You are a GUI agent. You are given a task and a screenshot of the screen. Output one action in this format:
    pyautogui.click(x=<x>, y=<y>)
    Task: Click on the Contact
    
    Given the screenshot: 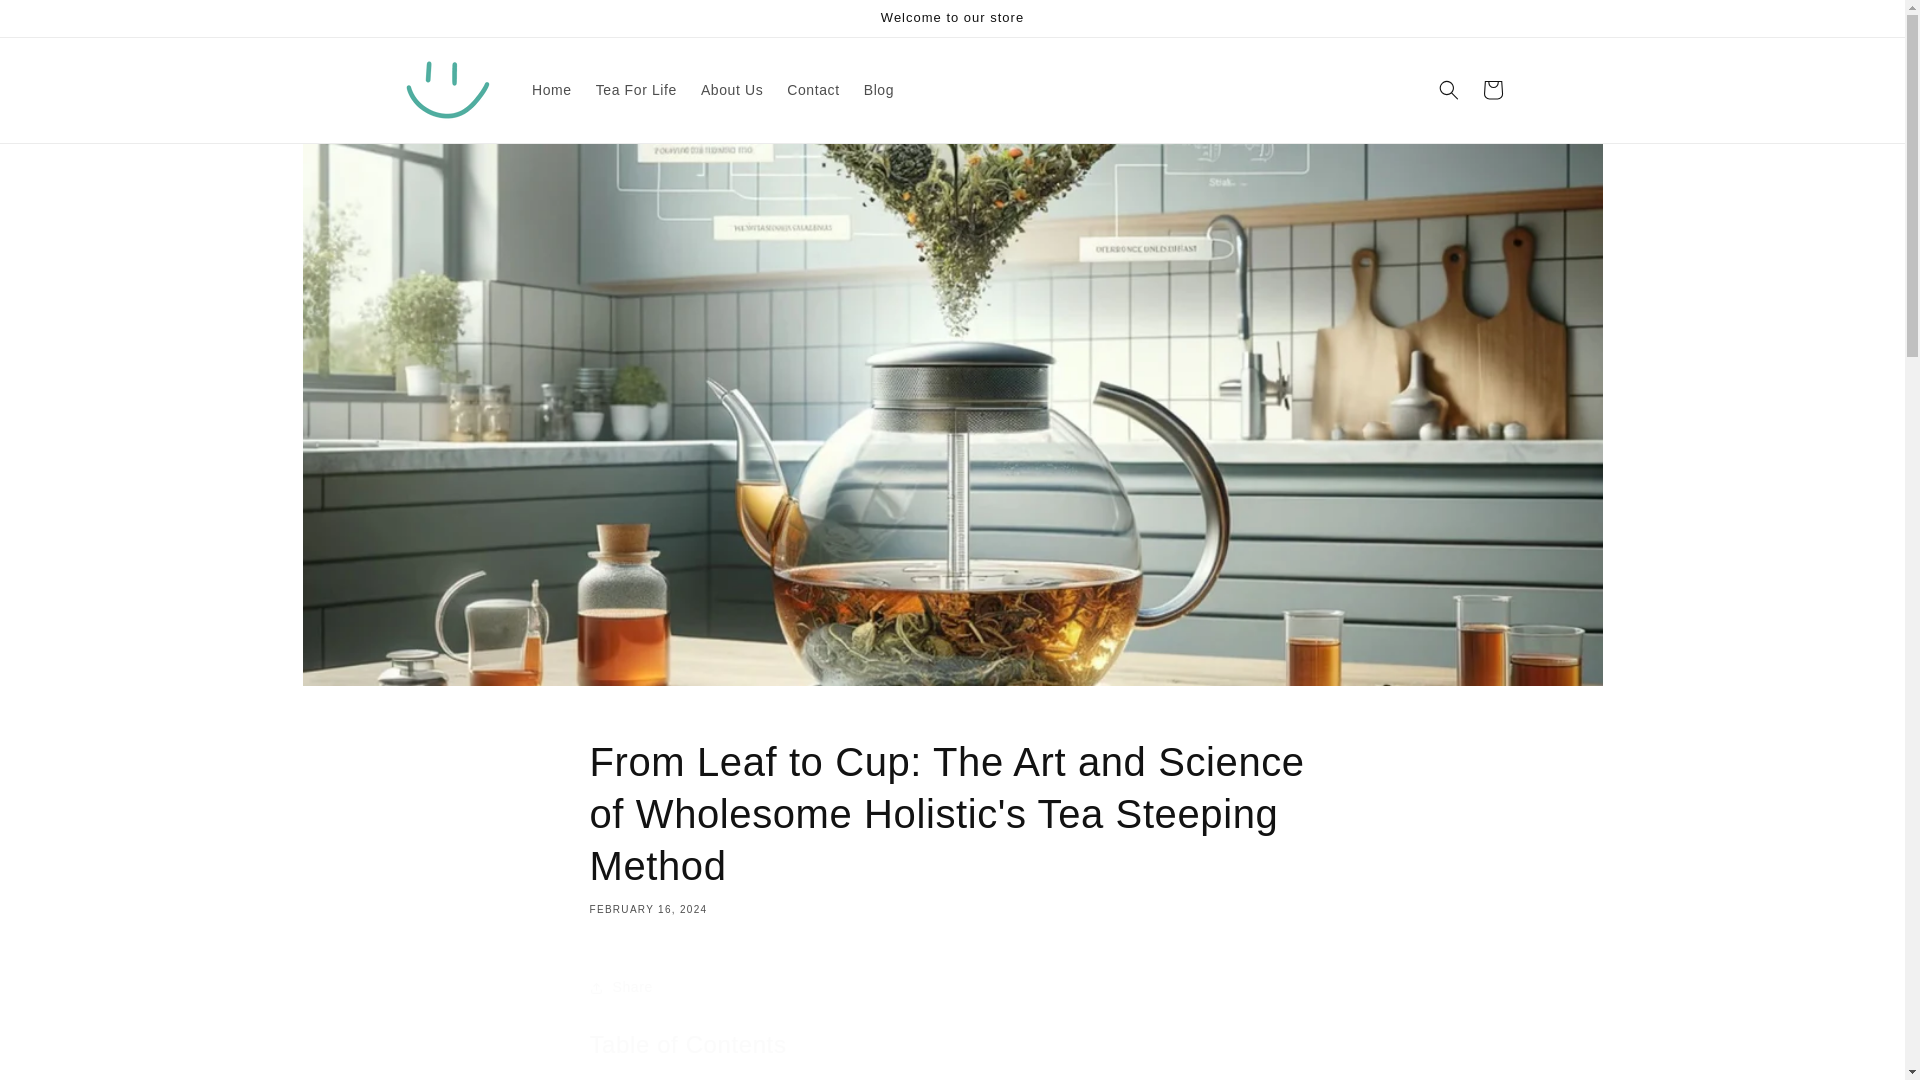 What is the action you would take?
    pyautogui.click(x=812, y=90)
    